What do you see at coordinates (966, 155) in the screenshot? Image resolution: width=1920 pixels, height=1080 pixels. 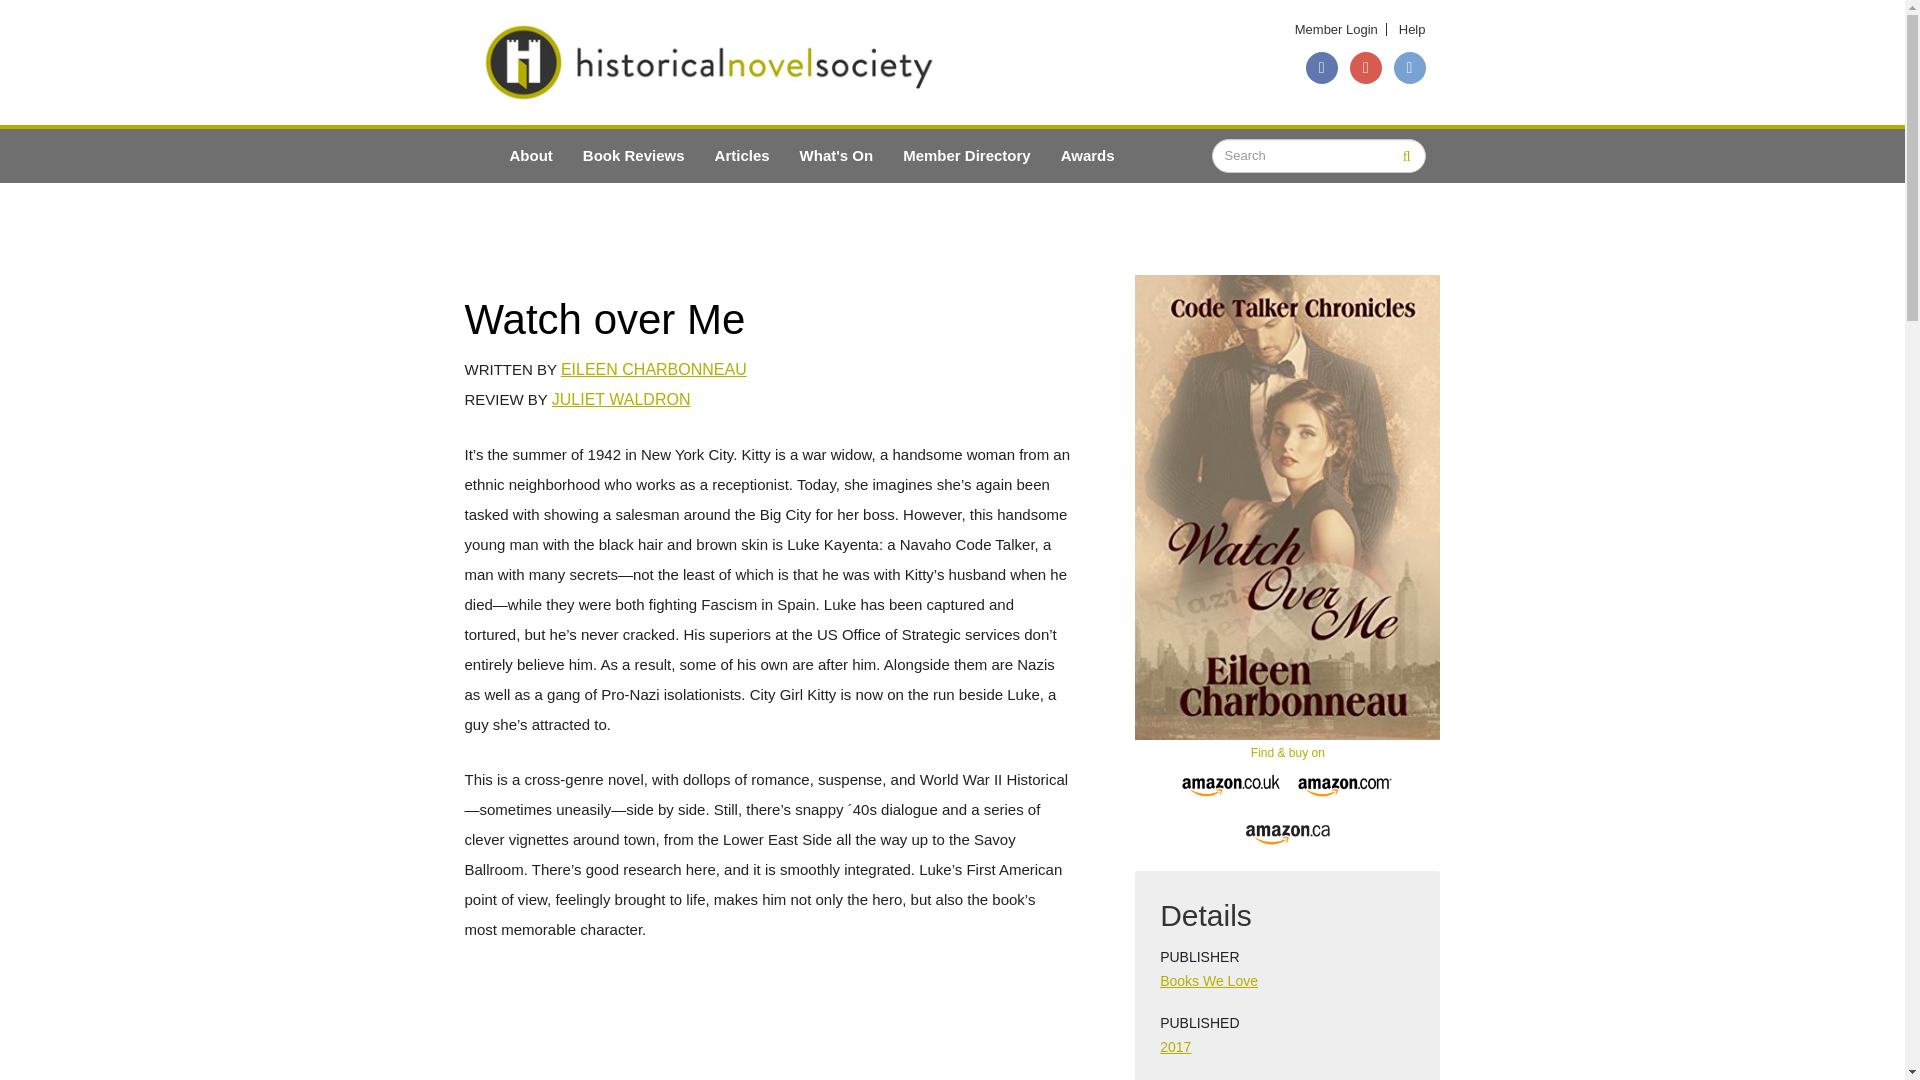 I see `Member Directory` at bounding box center [966, 155].